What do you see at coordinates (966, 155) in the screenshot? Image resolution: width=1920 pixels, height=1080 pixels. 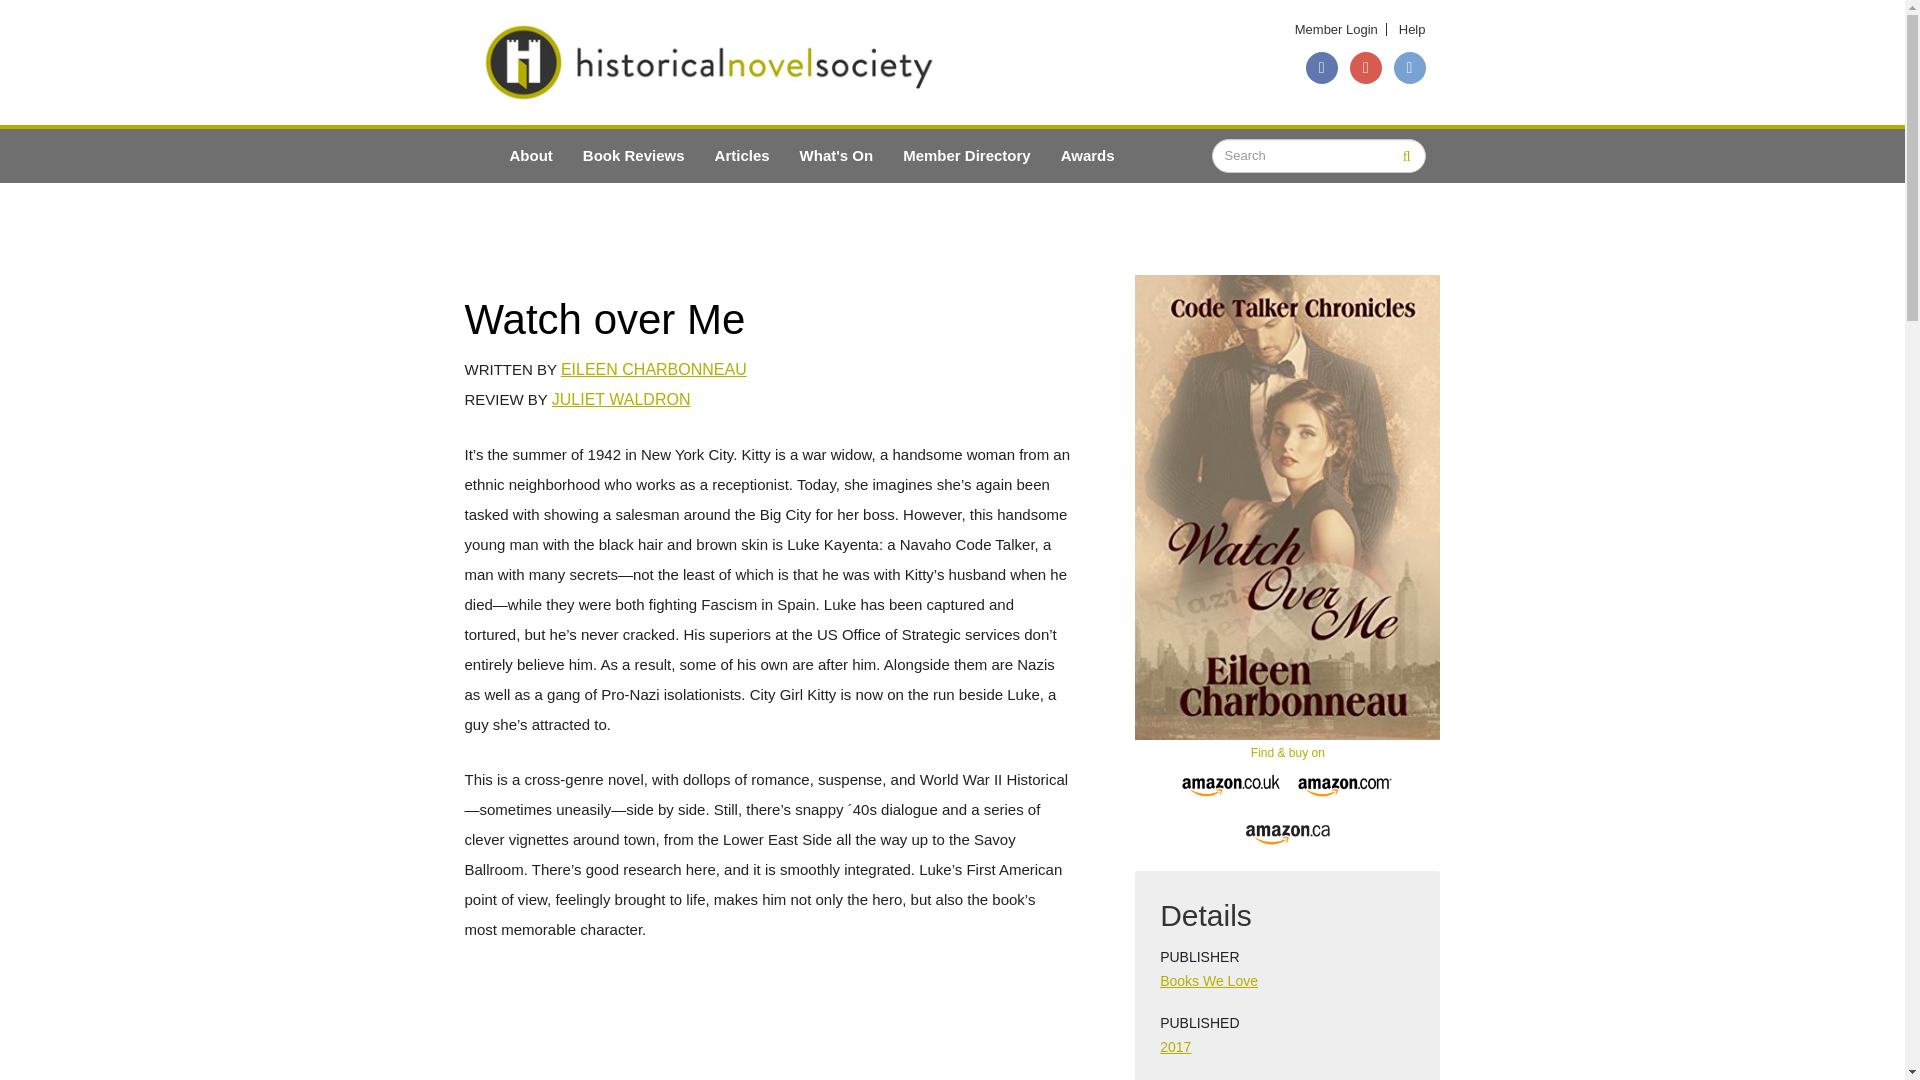 I see `Member Directory` at bounding box center [966, 155].